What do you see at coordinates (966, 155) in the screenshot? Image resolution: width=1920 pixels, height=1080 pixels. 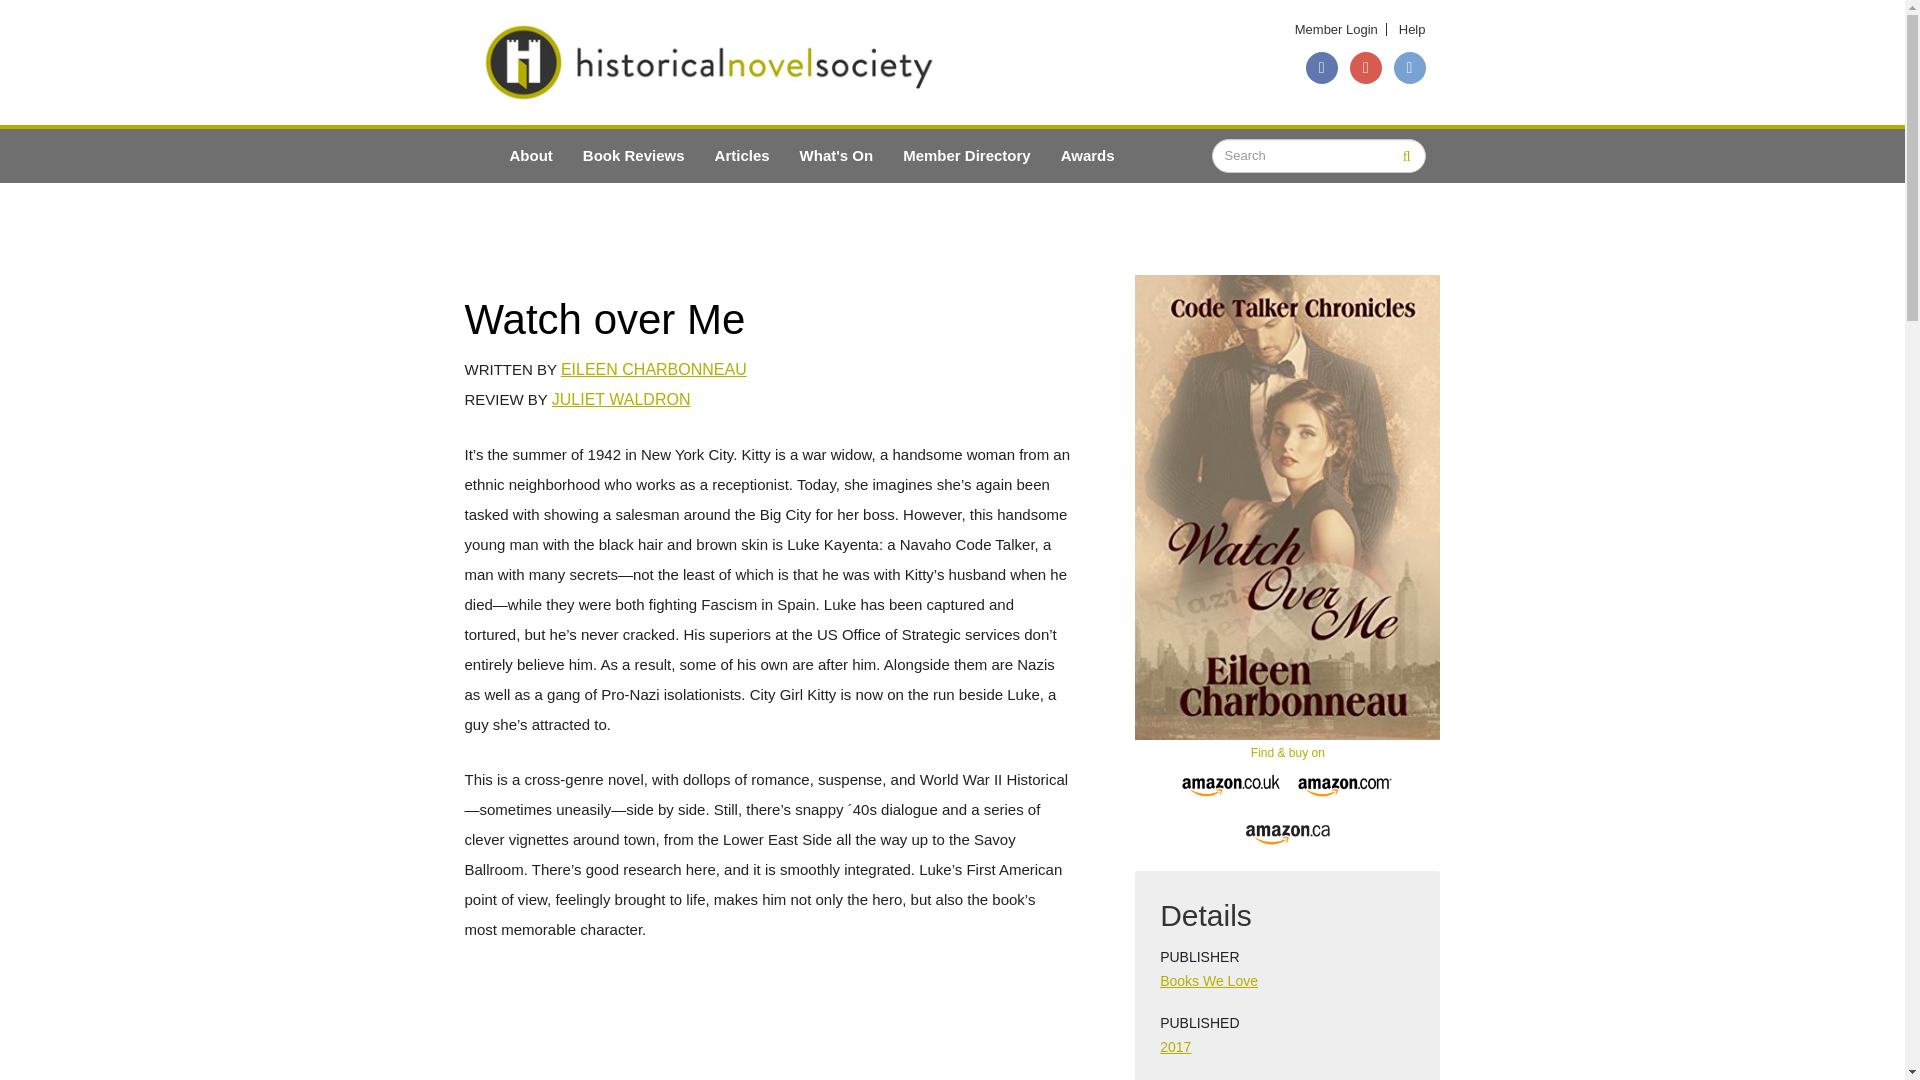 I see `Member Directory` at bounding box center [966, 155].